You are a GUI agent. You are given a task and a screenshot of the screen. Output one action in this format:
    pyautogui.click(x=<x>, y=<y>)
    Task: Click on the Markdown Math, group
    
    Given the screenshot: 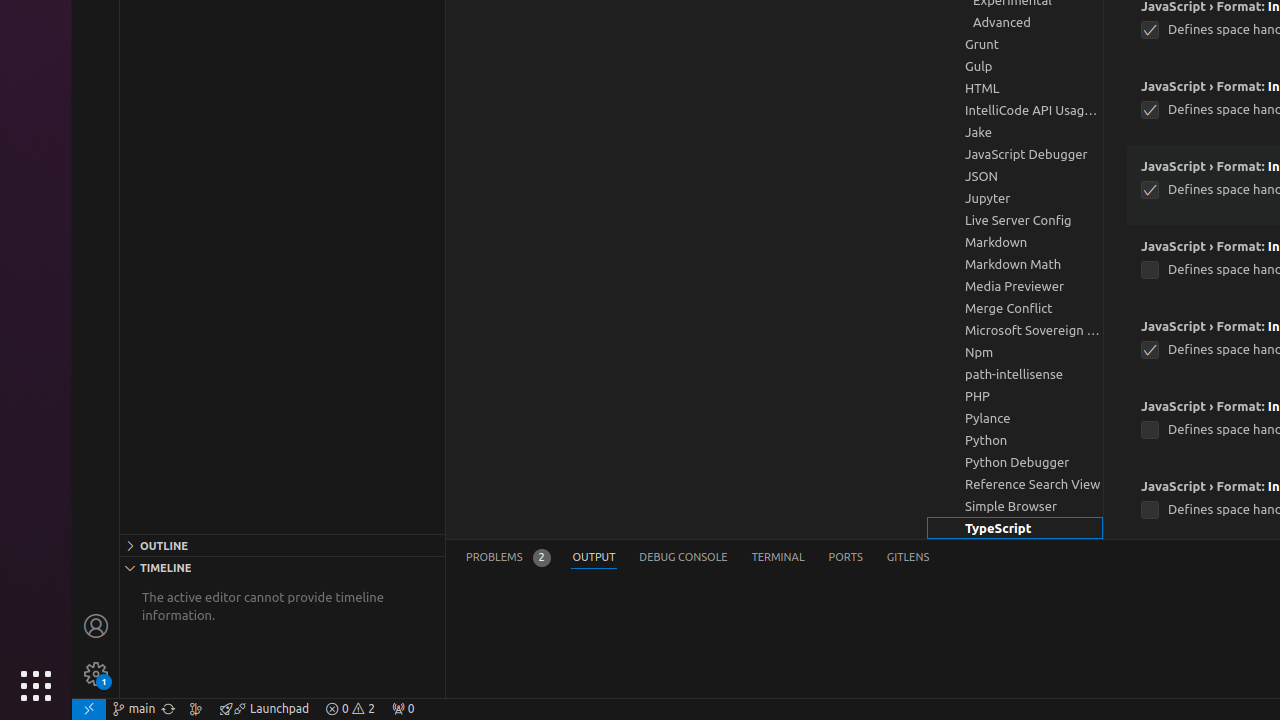 What is the action you would take?
    pyautogui.click(x=1015, y=264)
    